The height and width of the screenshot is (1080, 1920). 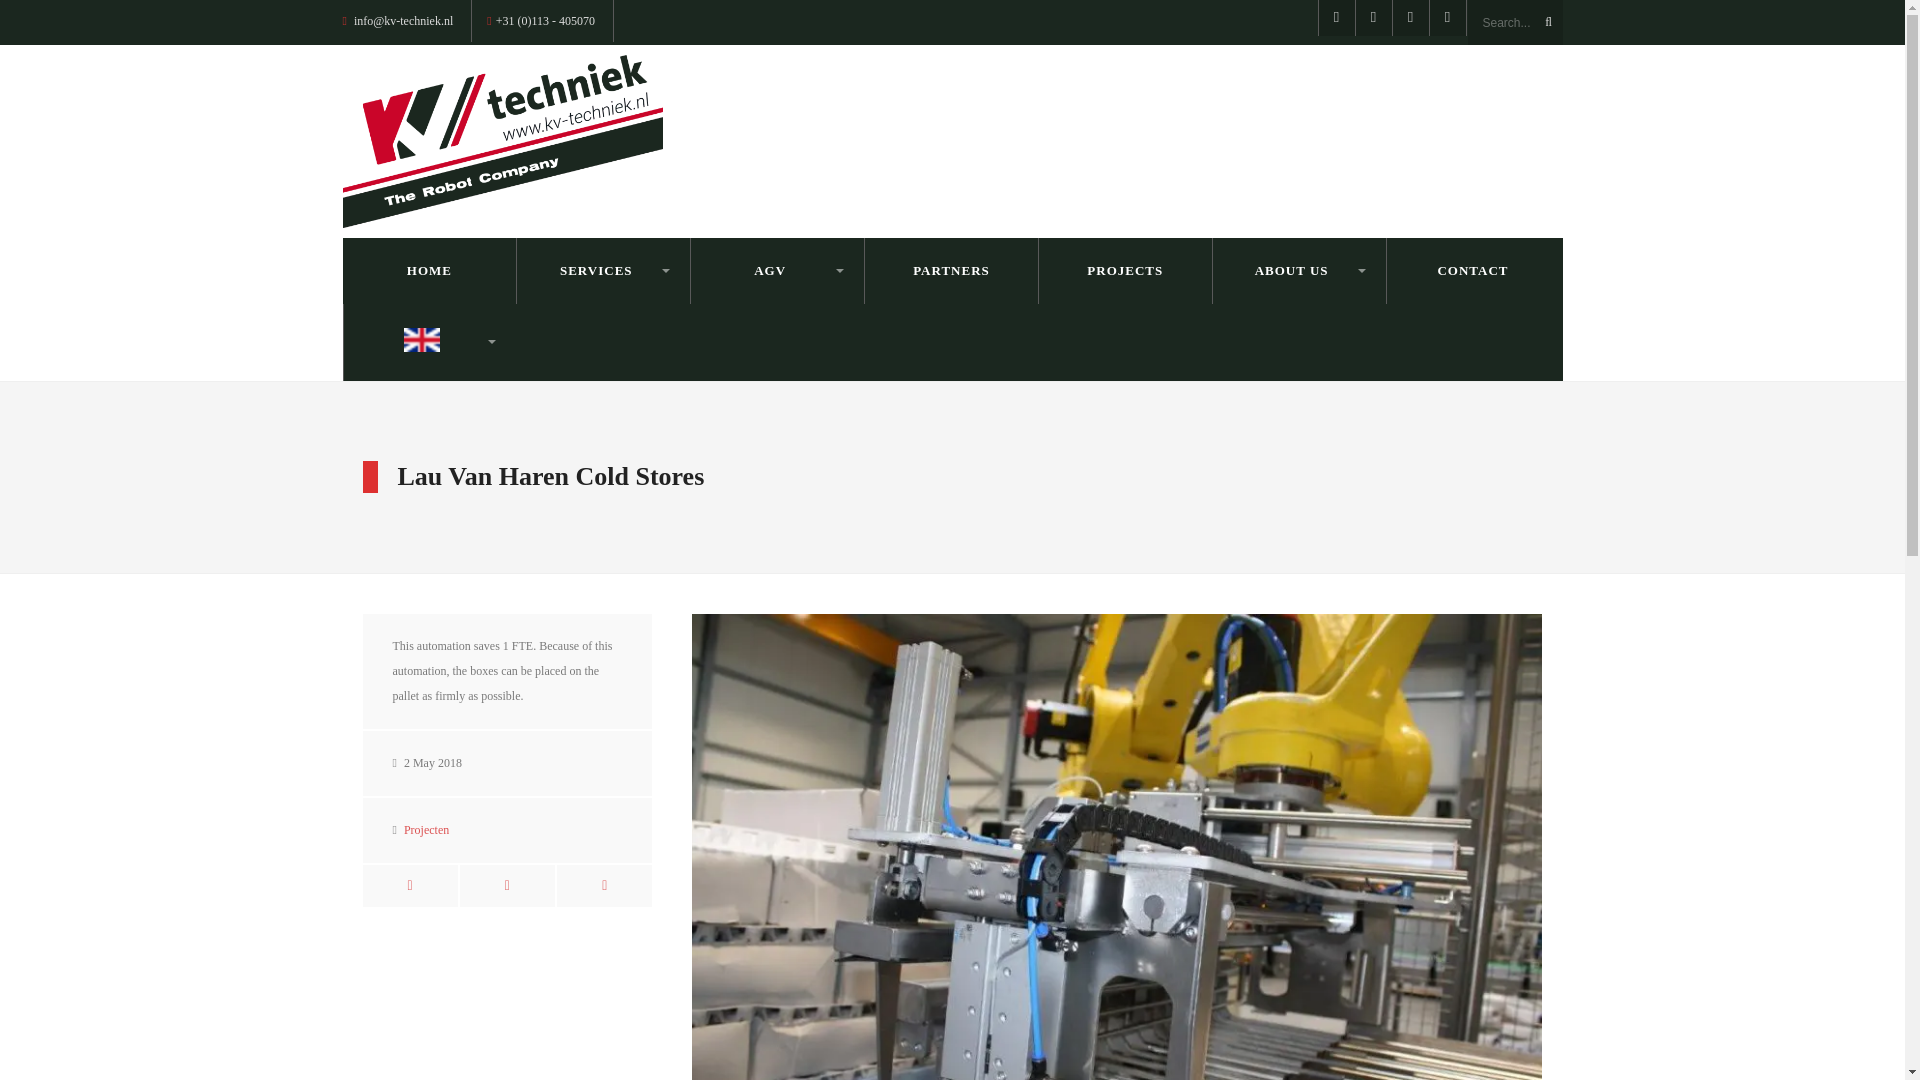 What do you see at coordinates (1515, 22) in the screenshot?
I see `Search...` at bounding box center [1515, 22].